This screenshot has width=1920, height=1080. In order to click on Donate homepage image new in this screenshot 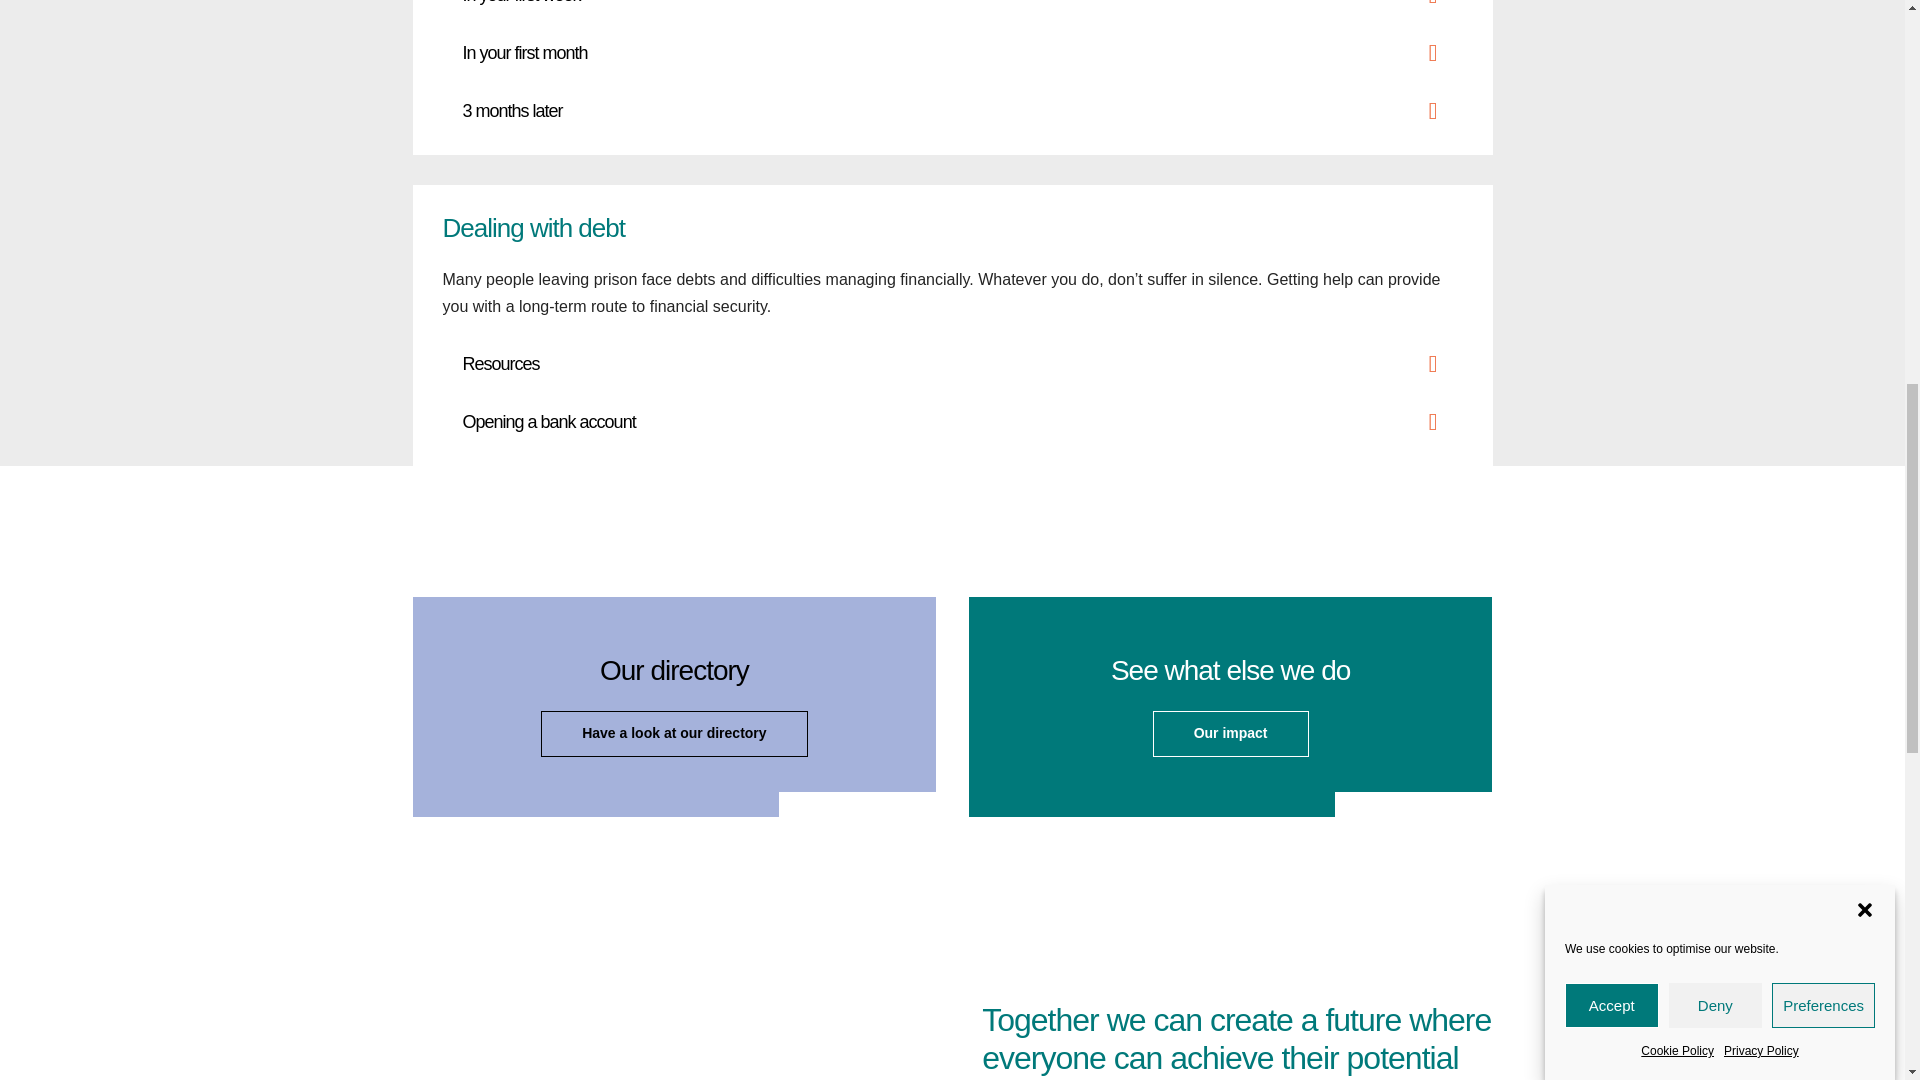, I will do `click(666, 1003)`.